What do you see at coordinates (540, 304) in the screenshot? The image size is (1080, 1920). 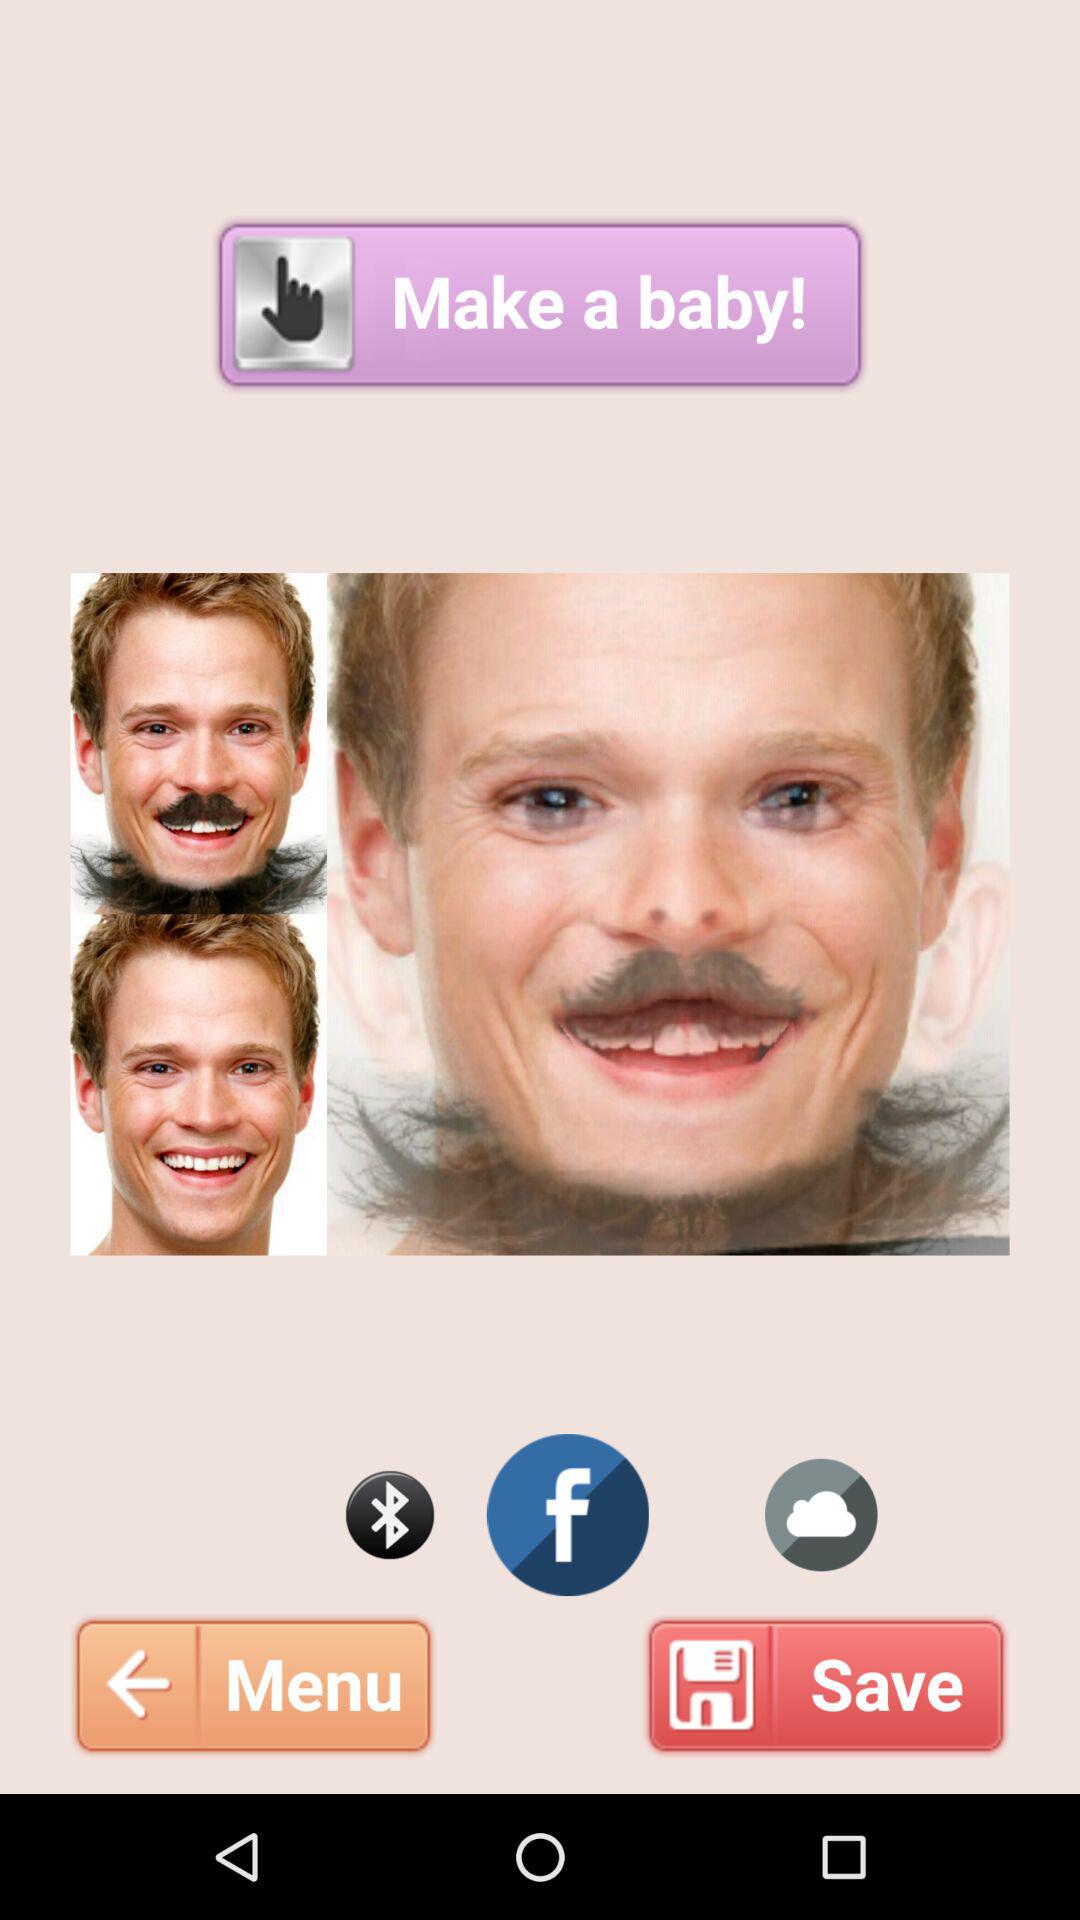 I see `jump until make a baby! item` at bounding box center [540, 304].